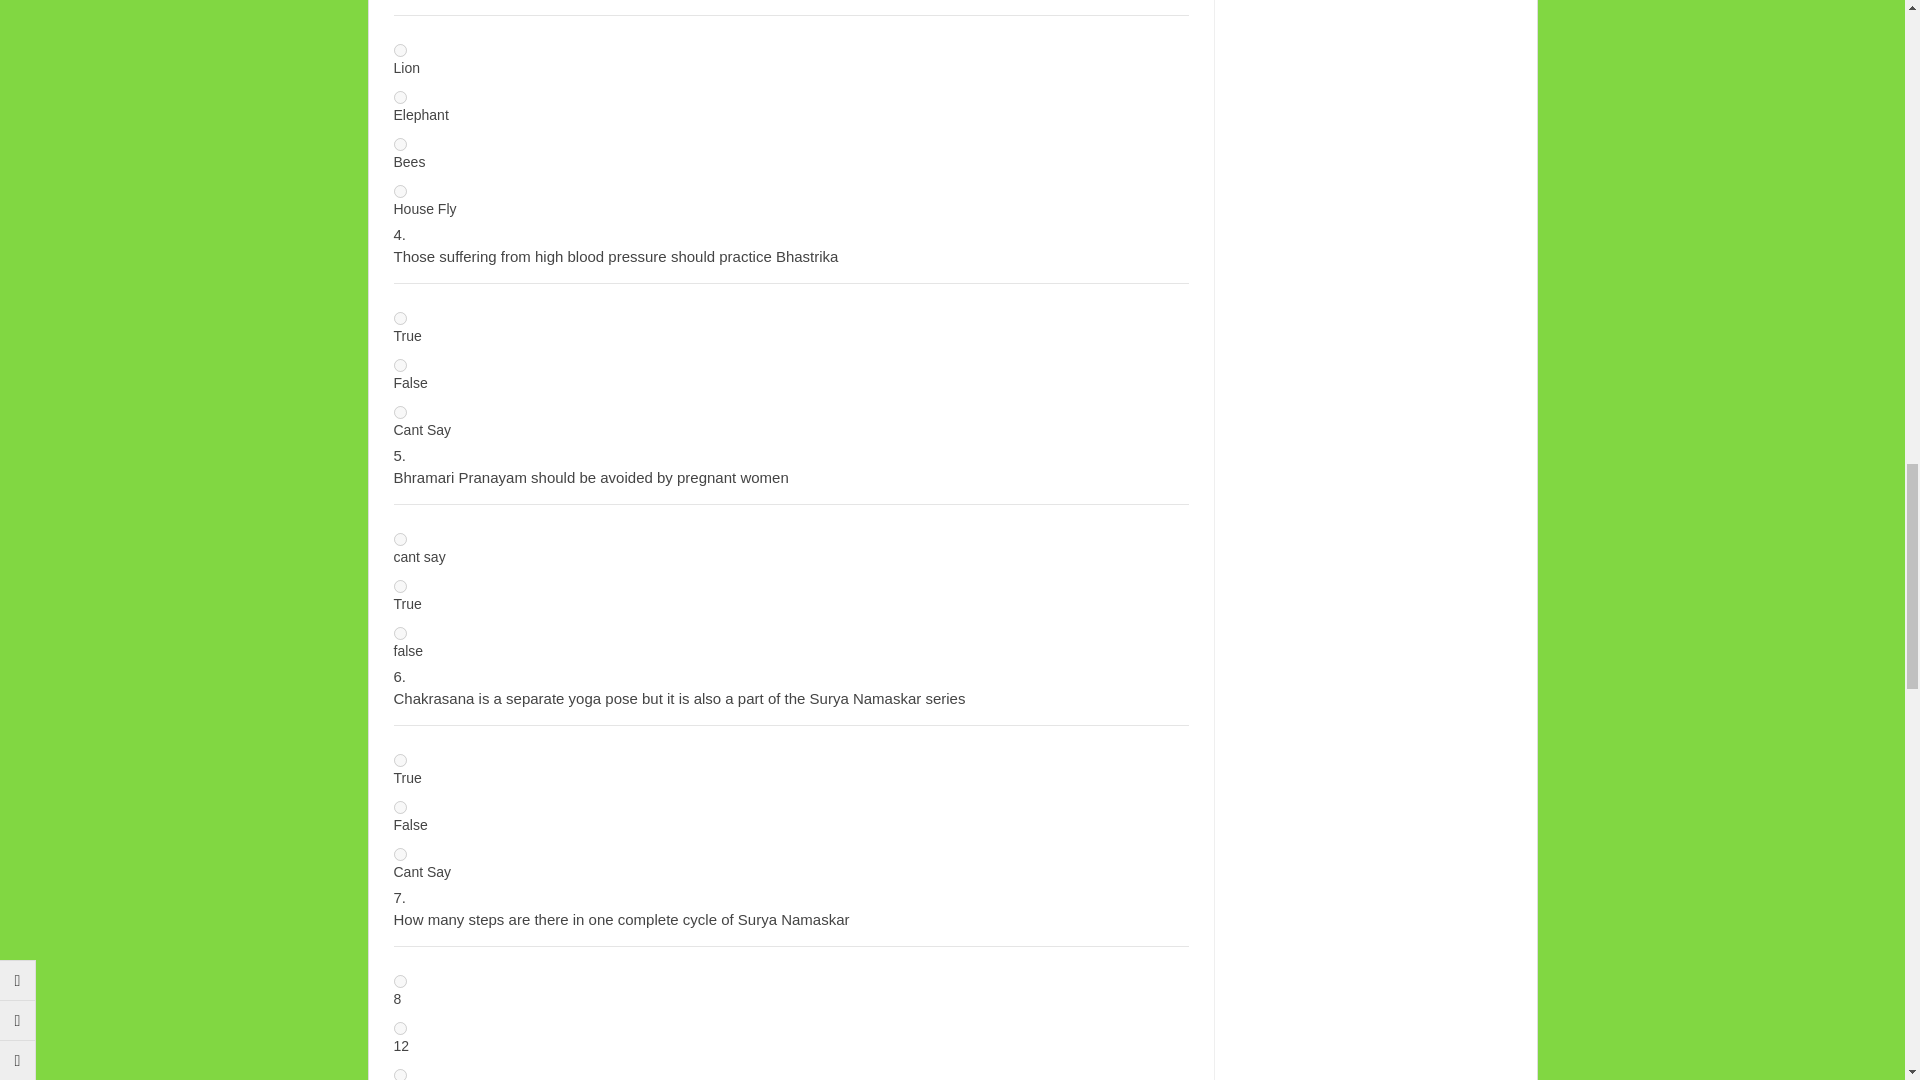 The image size is (1920, 1080). Describe the element at coordinates (400, 144) in the screenshot. I see `2` at that location.